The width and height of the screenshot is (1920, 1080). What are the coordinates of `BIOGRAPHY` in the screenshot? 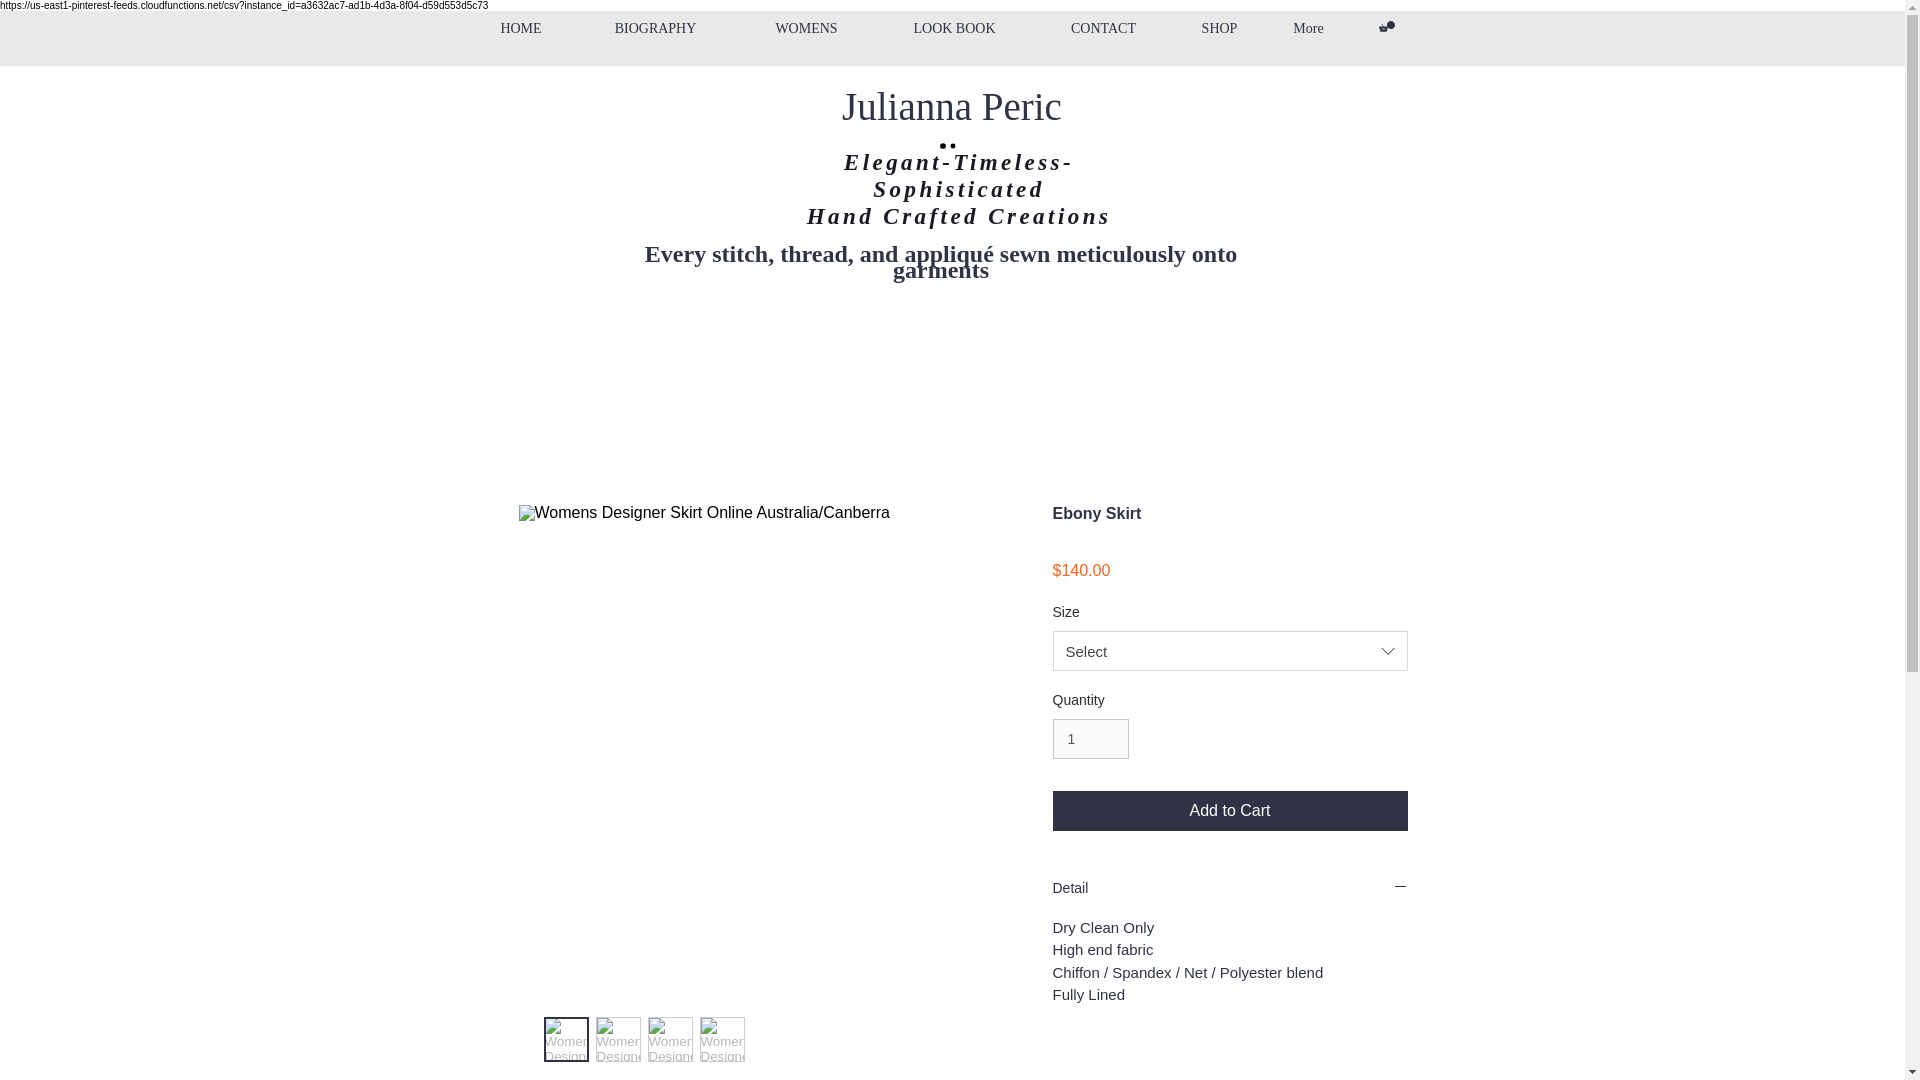 It's located at (656, 28).